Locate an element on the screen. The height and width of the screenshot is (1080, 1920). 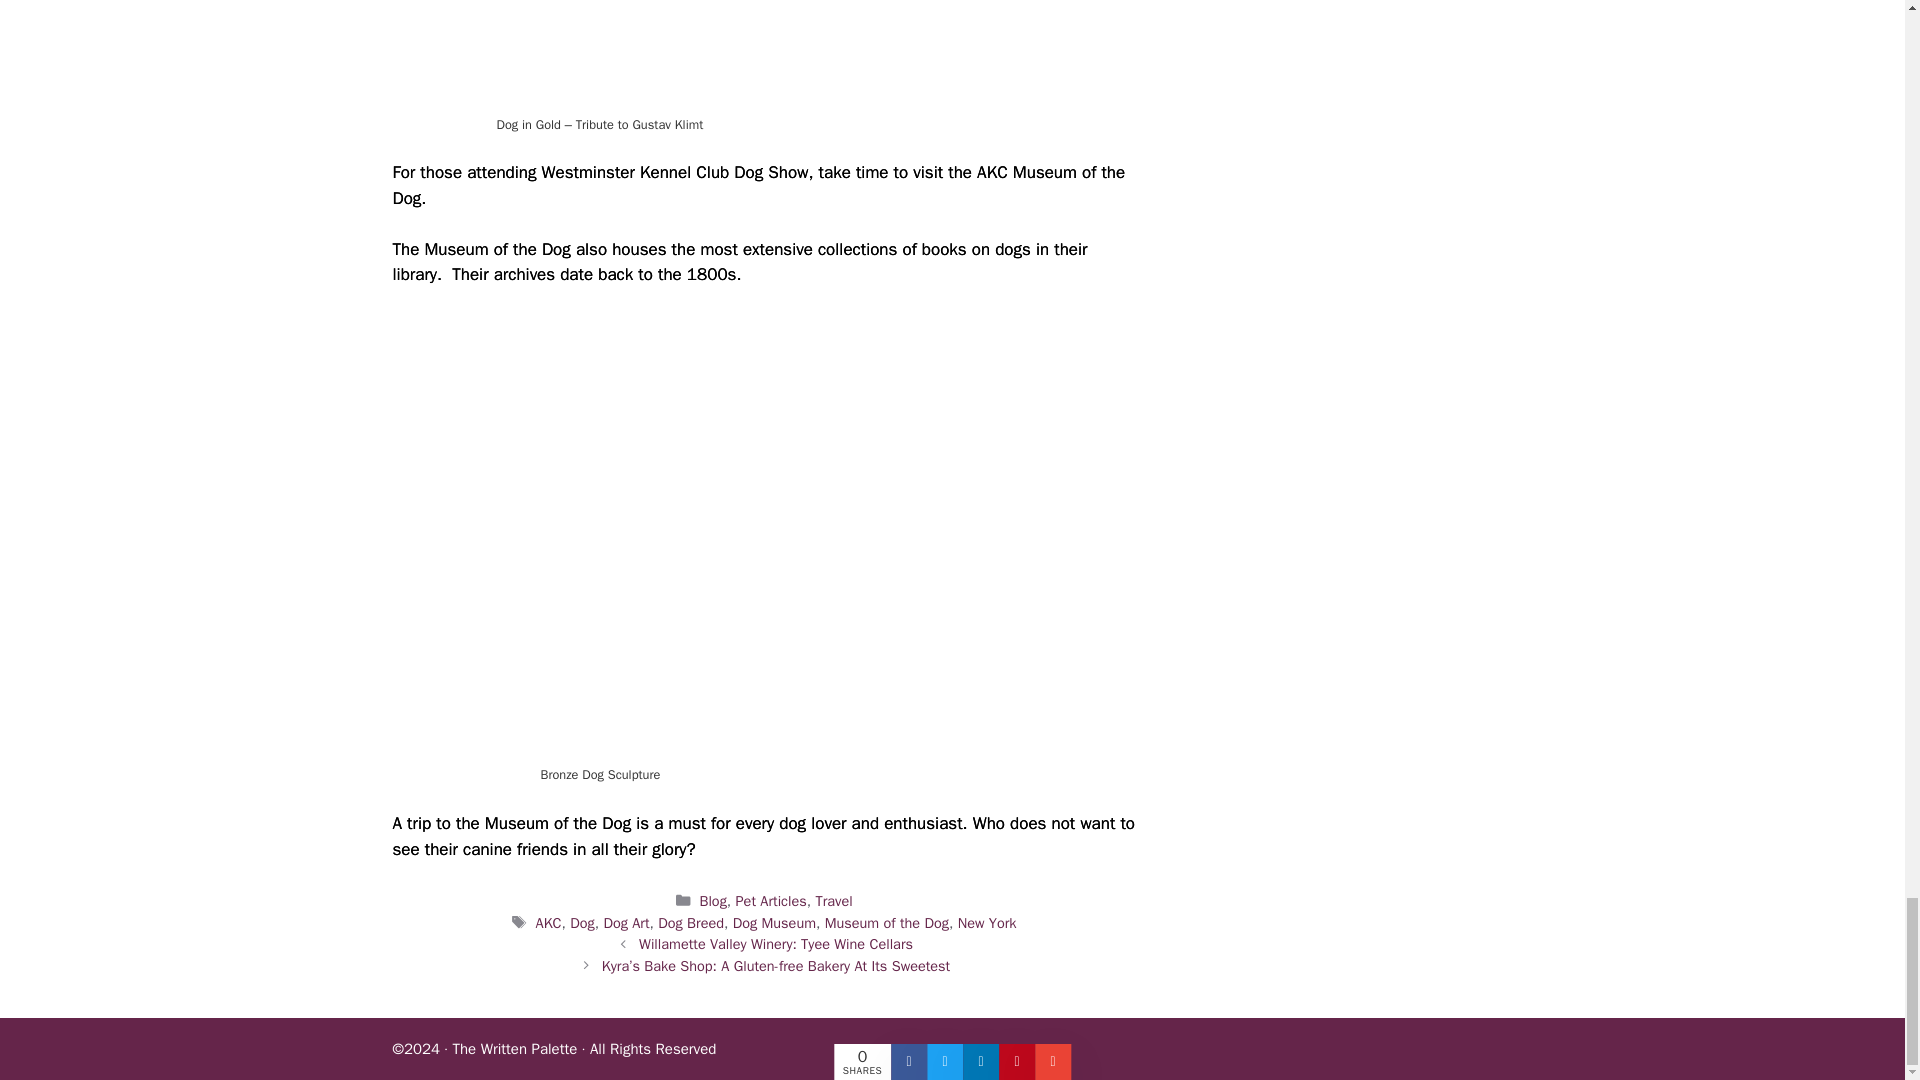
AKC is located at coordinates (548, 922).